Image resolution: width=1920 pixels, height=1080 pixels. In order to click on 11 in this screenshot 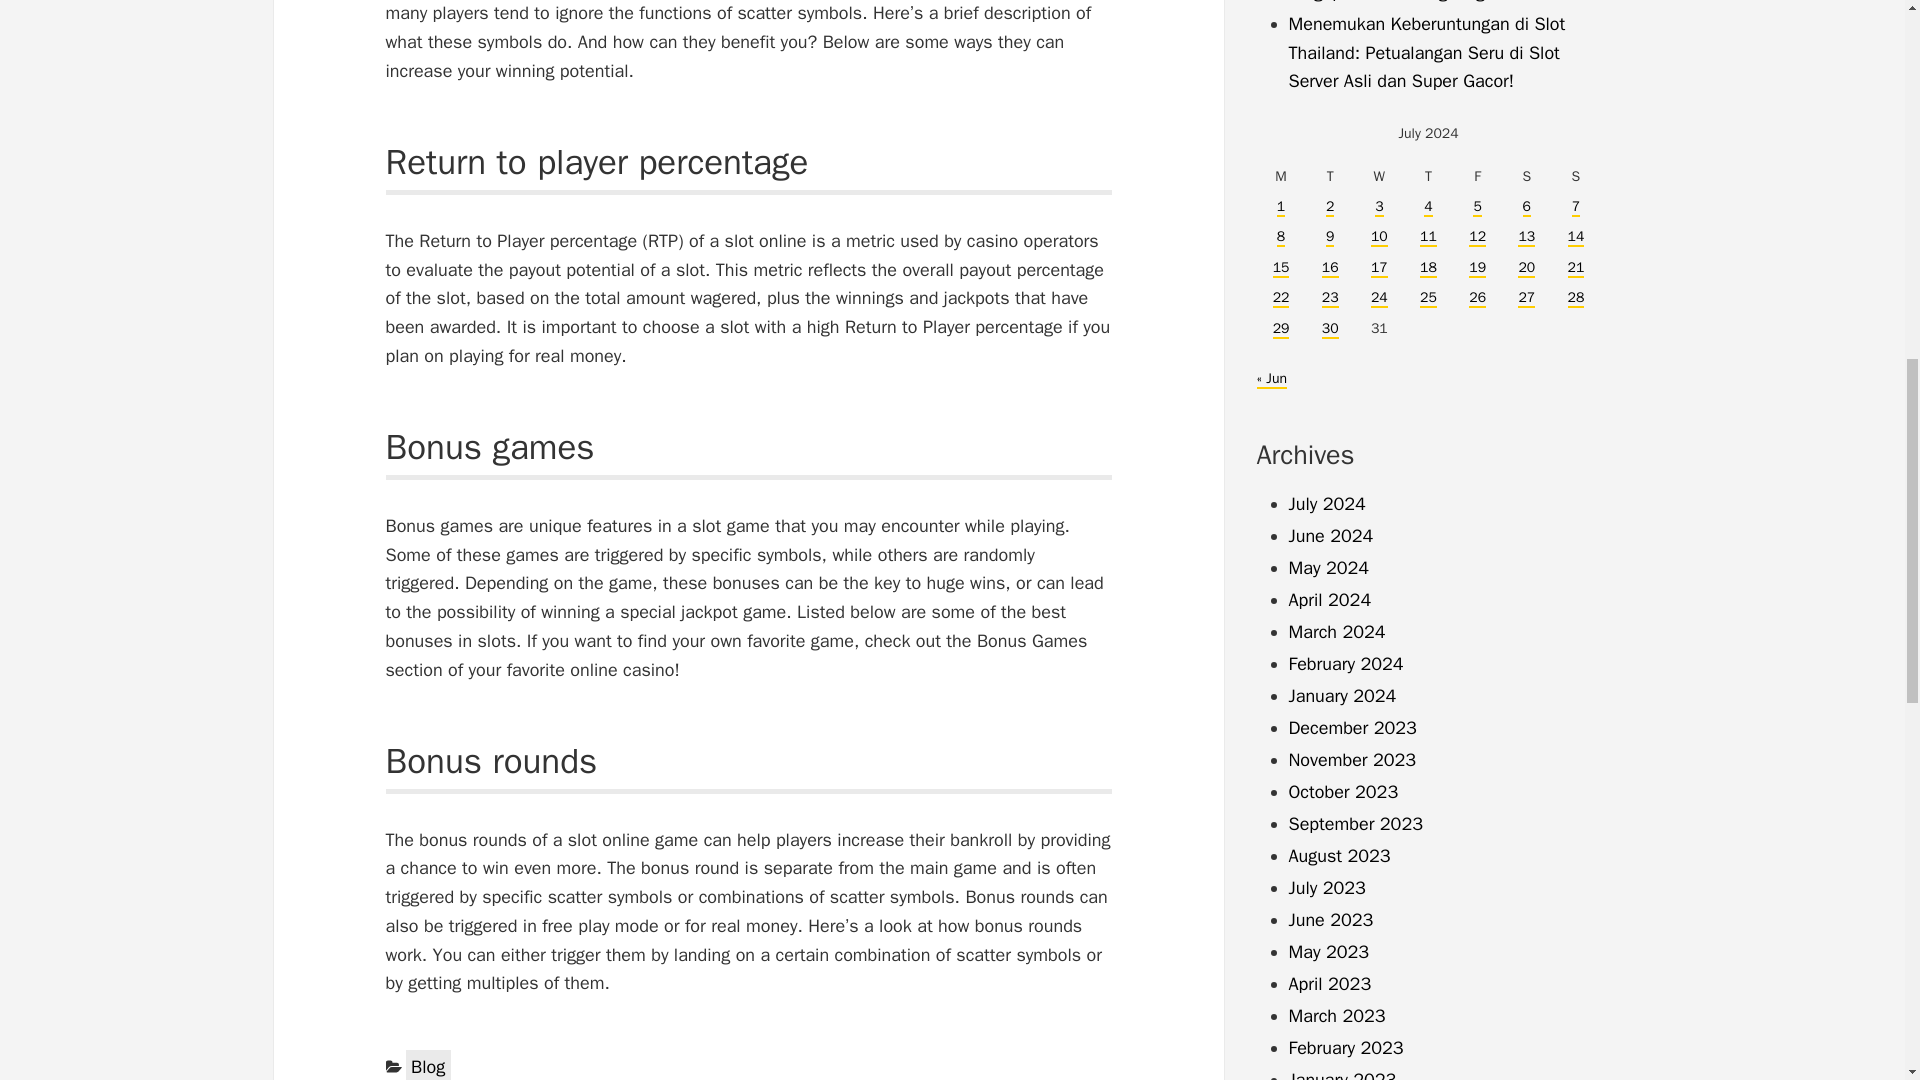, I will do `click(1428, 237)`.